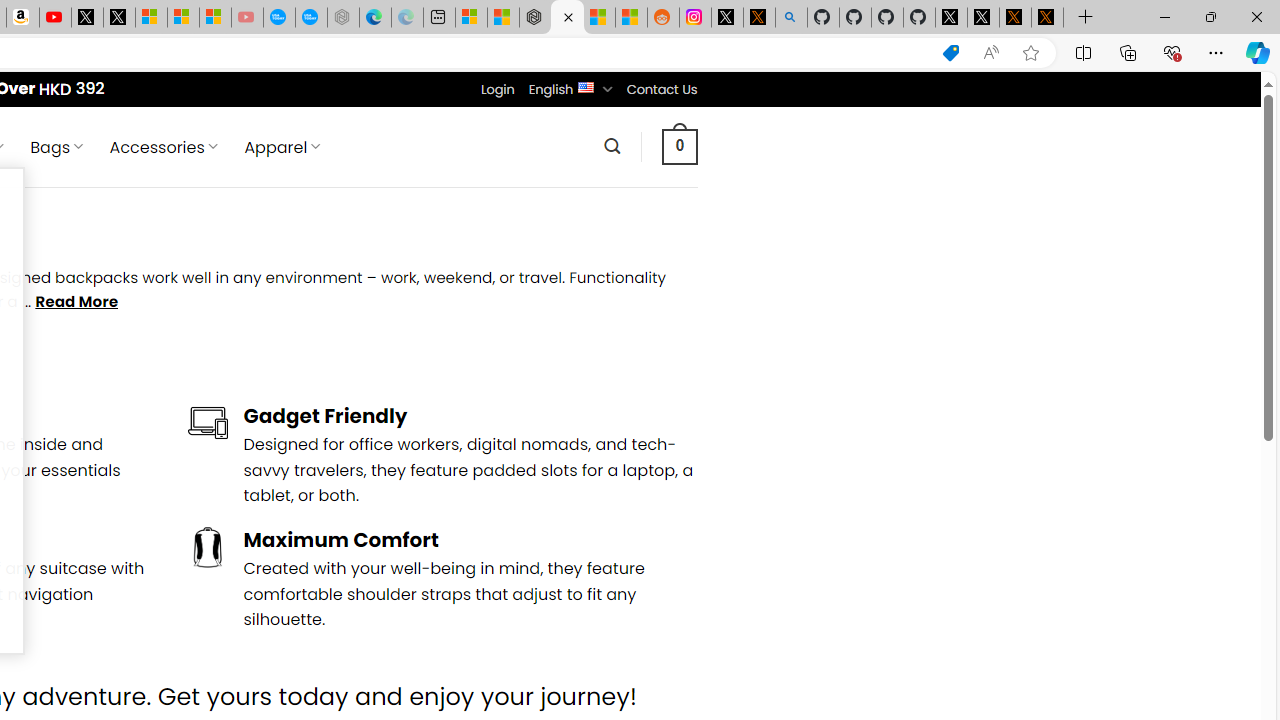 The width and height of the screenshot is (1280, 720). What do you see at coordinates (983, 18) in the screenshot?
I see `GitHub (@github) / X` at bounding box center [983, 18].